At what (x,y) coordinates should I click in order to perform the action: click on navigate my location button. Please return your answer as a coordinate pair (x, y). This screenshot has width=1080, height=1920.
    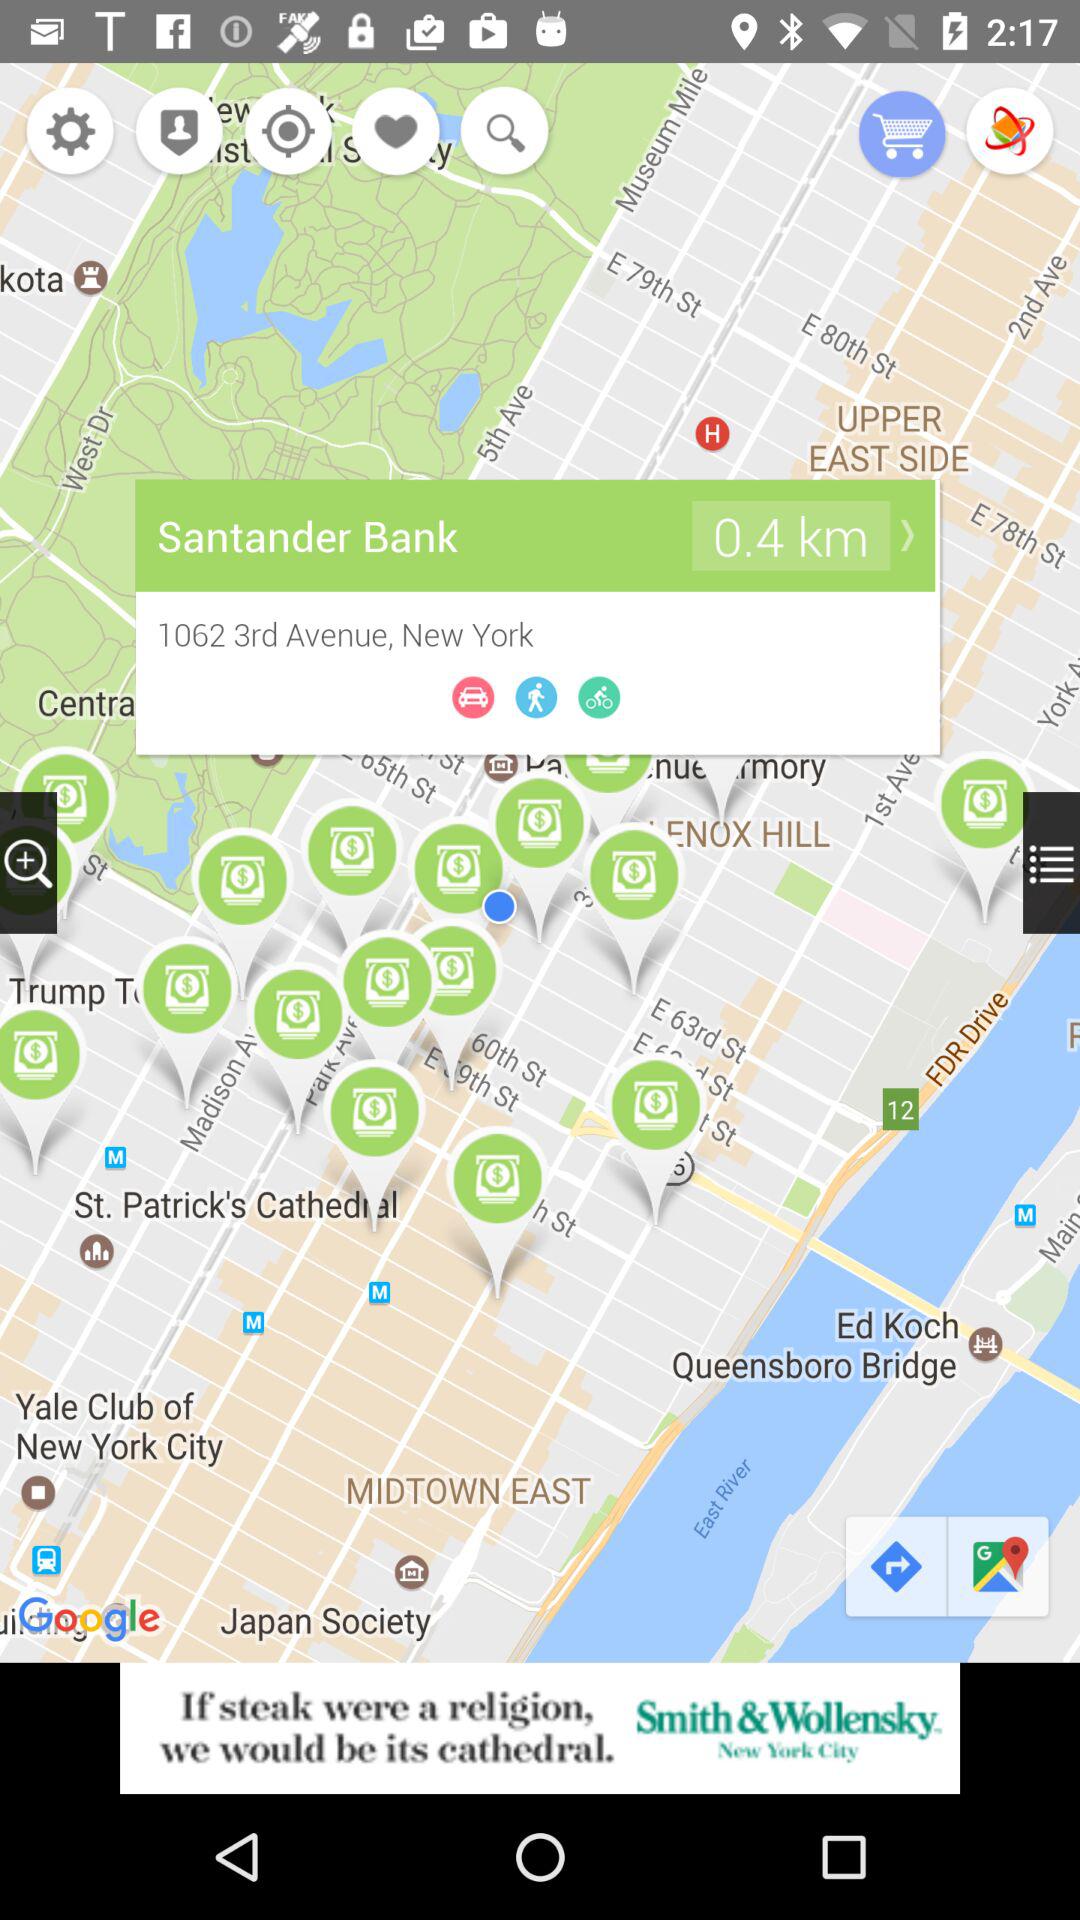
    Looking at the image, I should click on (282, 134).